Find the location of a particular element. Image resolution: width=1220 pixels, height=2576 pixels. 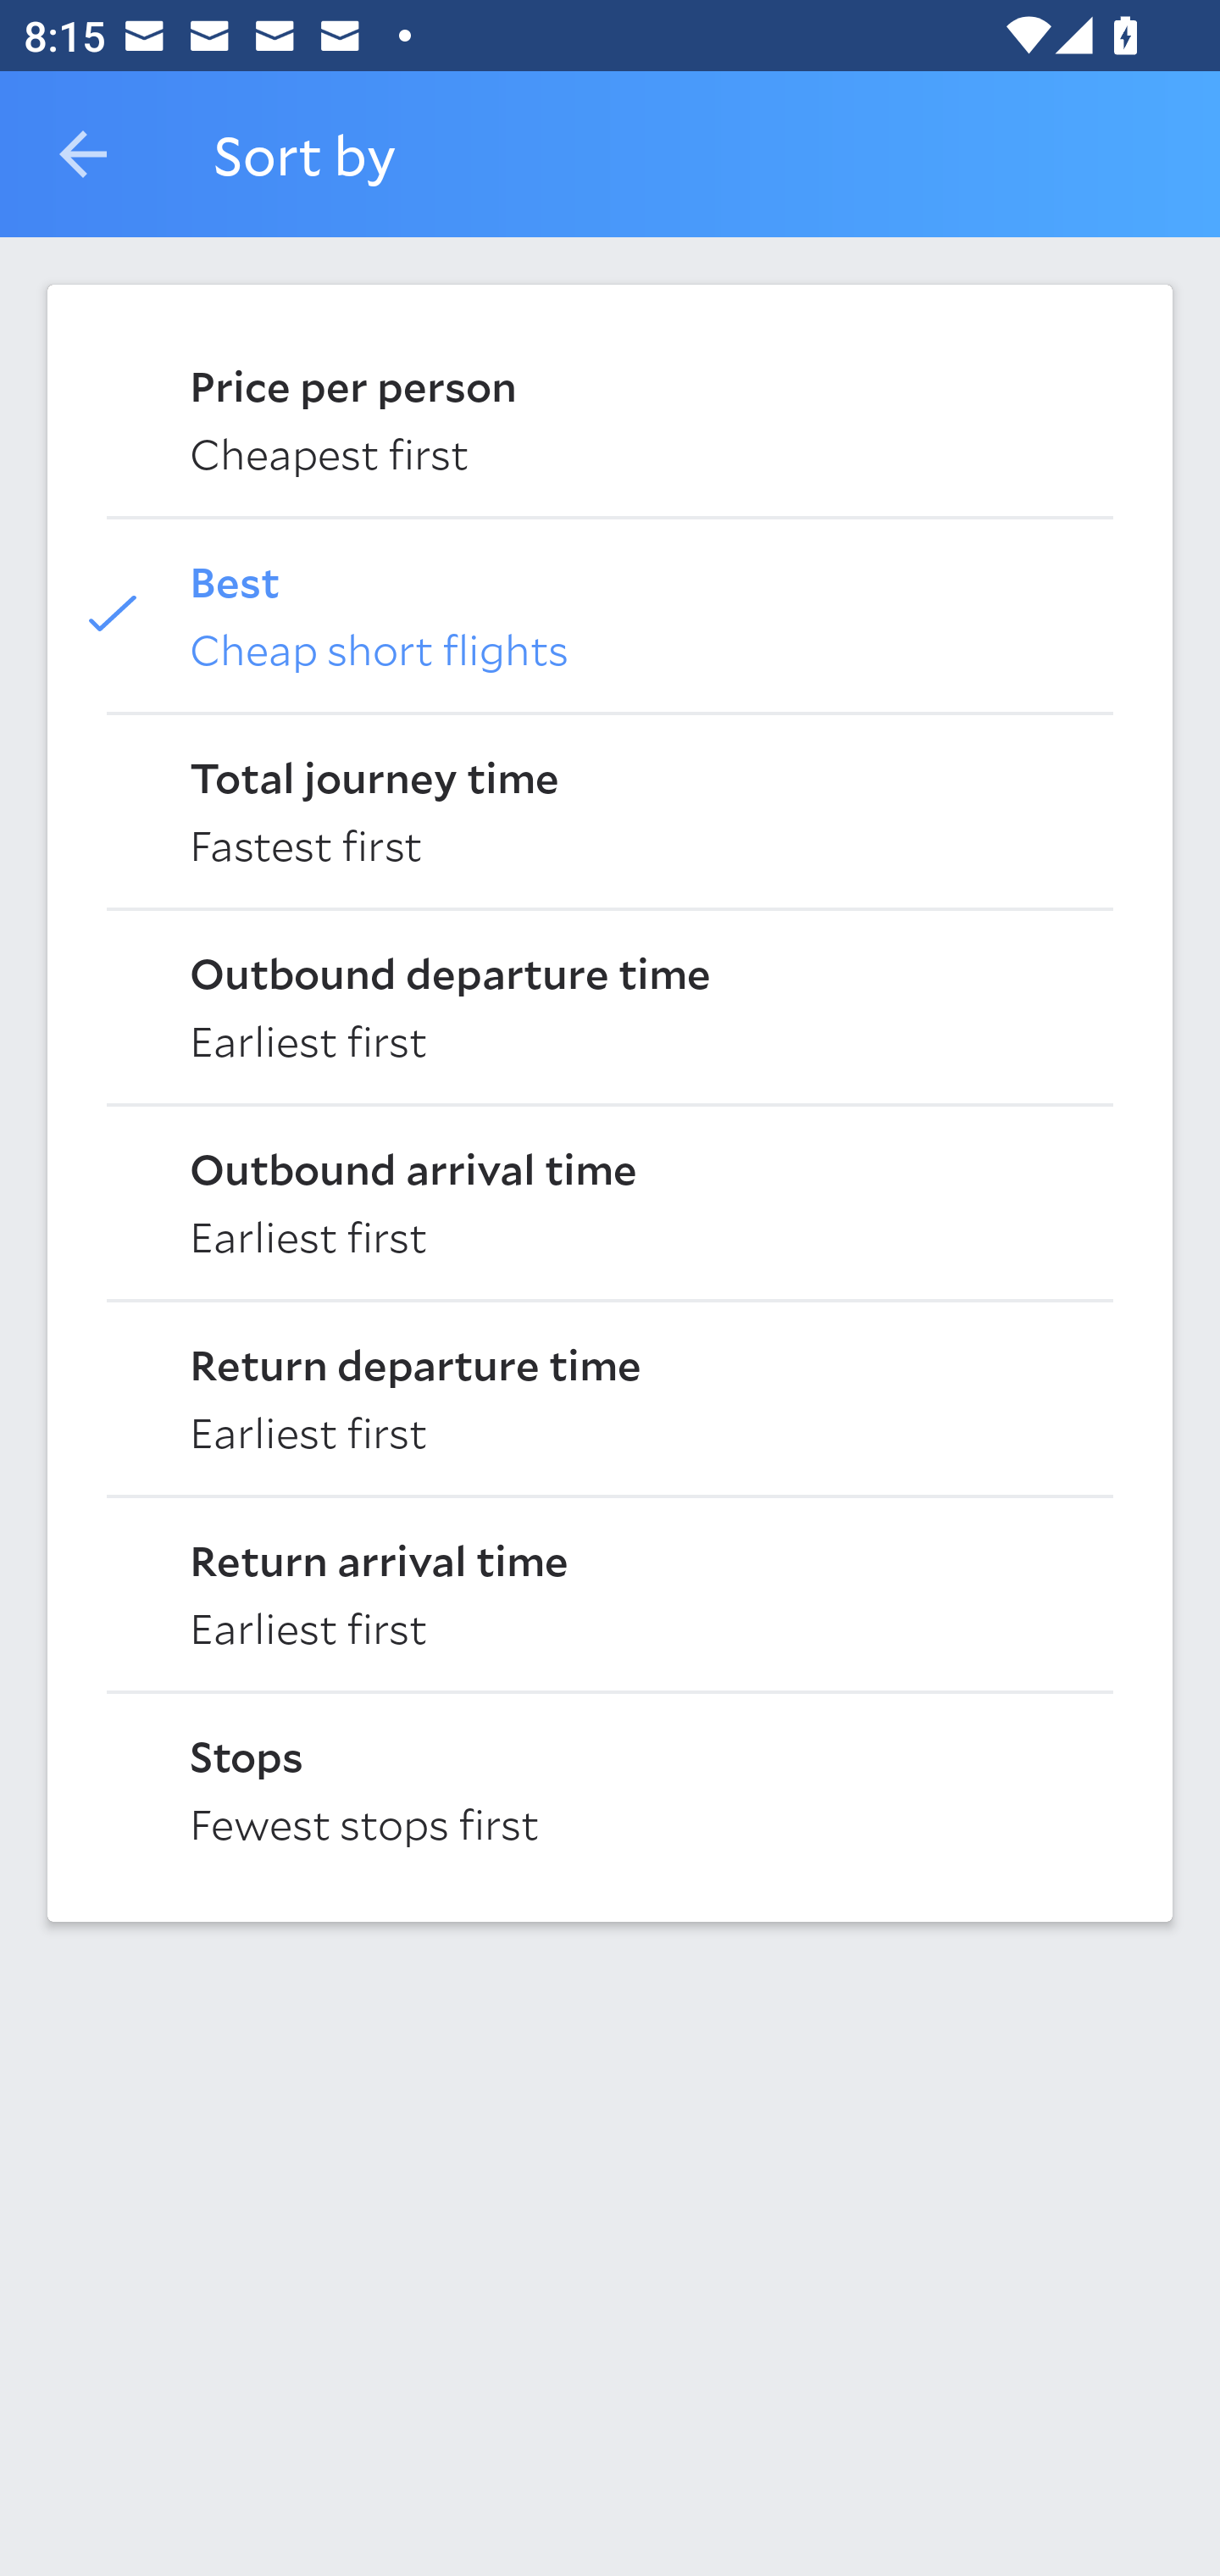

Total journey time Fastest first is located at coordinates (610, 808).